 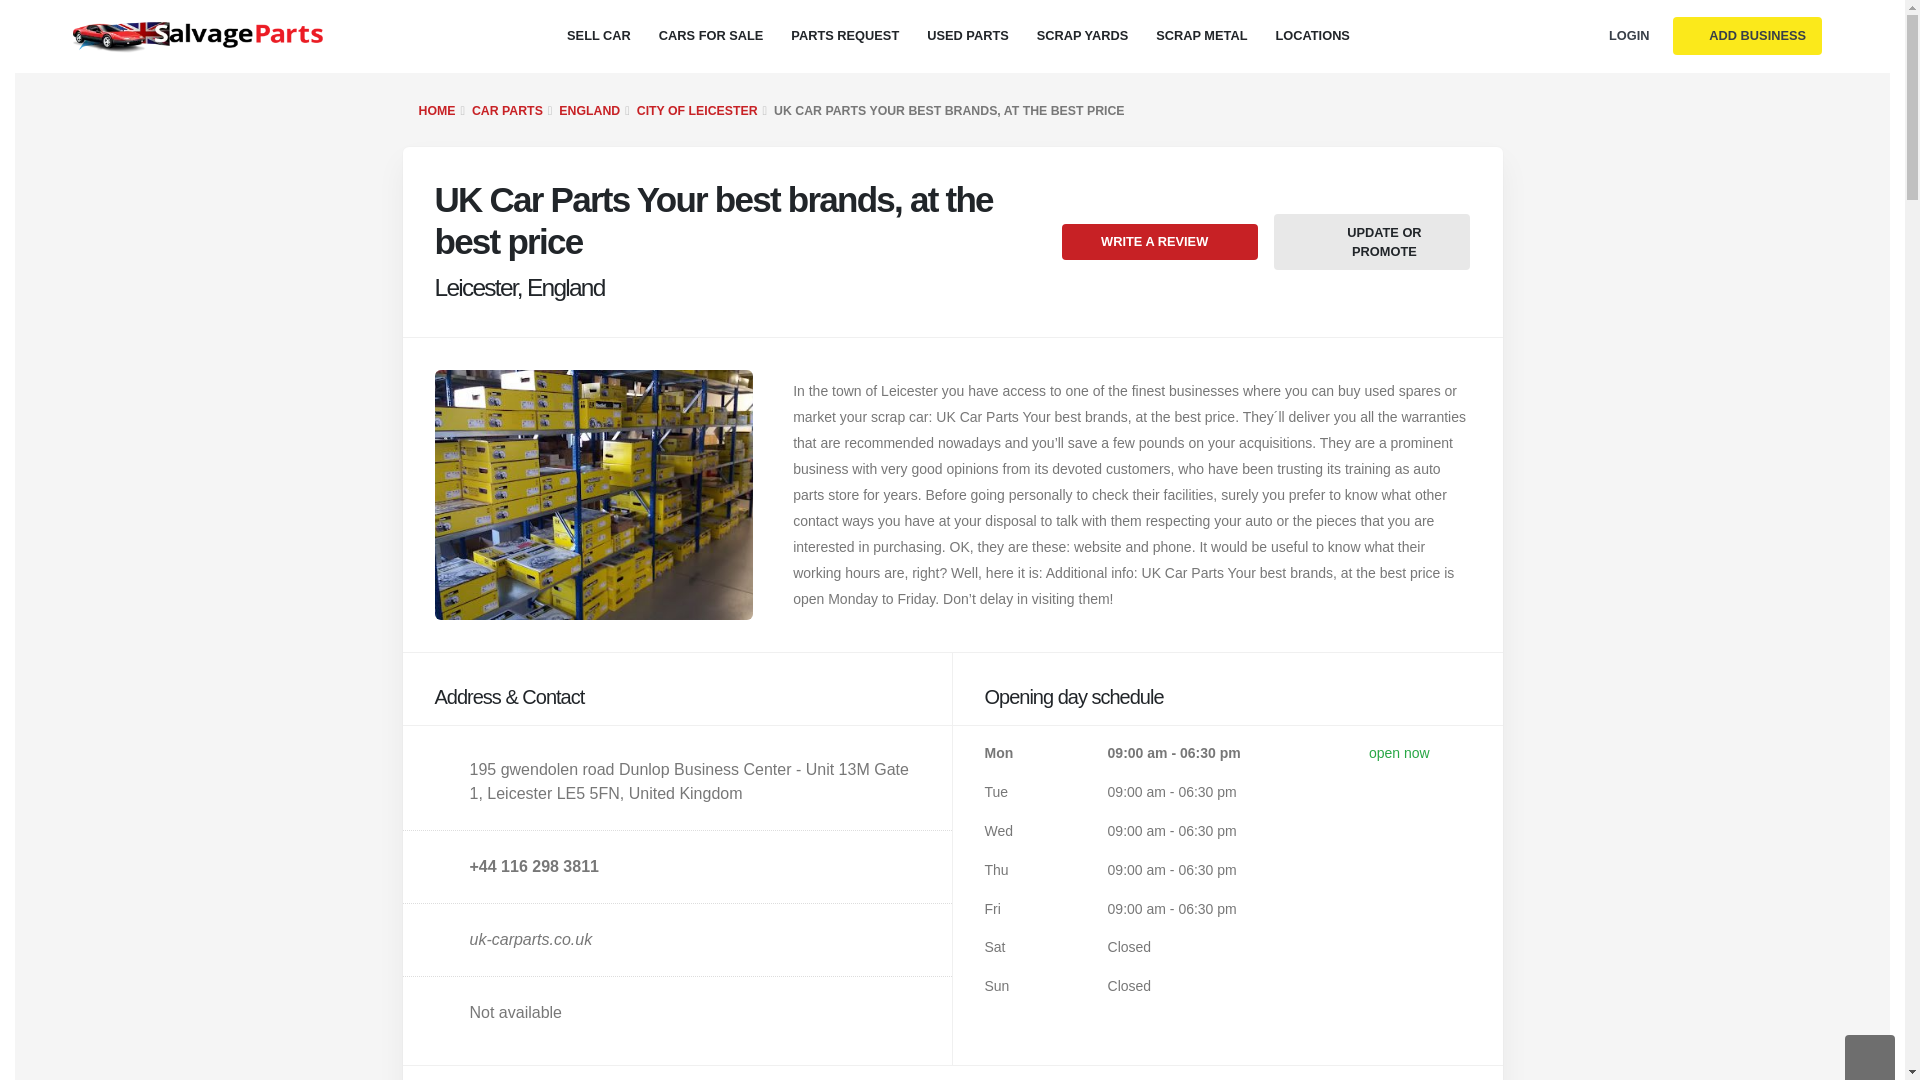 What do you see at coordinates (1747, 36) in the screenshot?
I see `ADD BUSINESS` at bounding box center [1747, 36].